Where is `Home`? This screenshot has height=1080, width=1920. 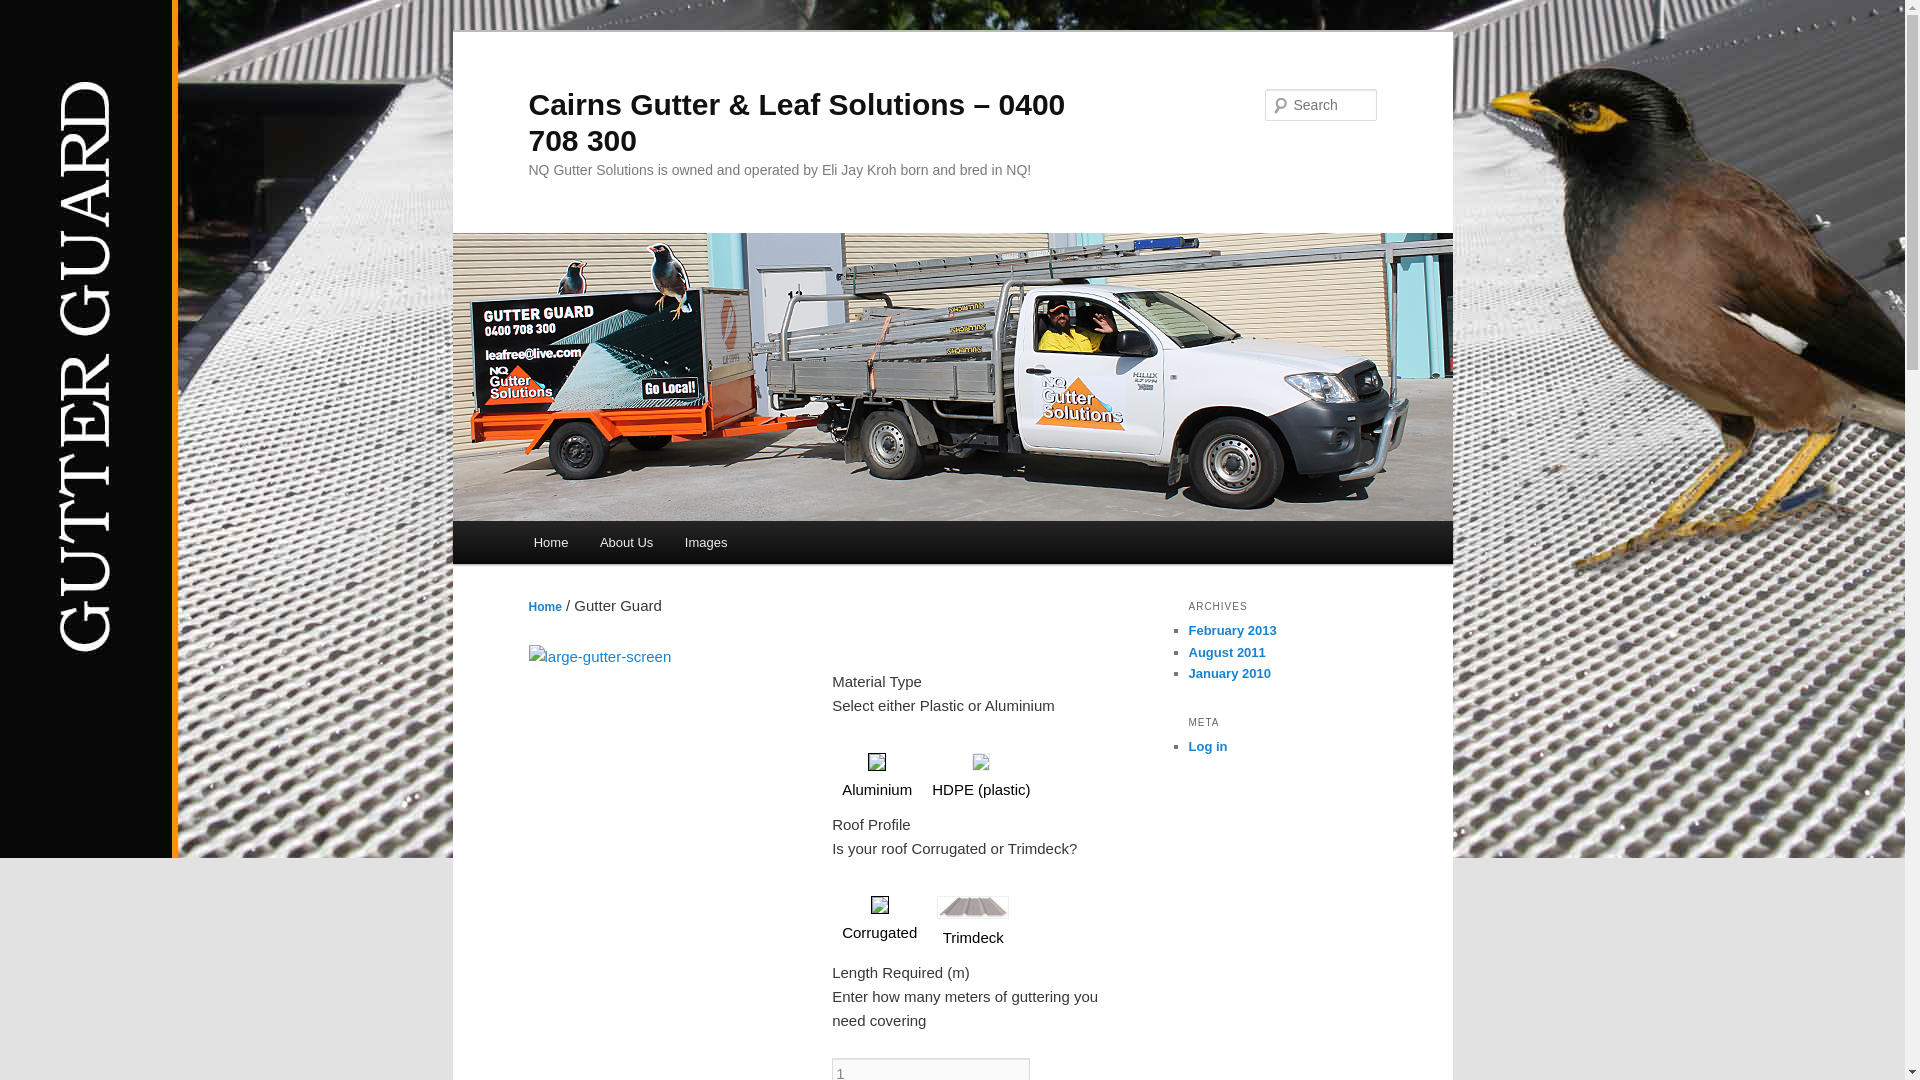
Home is located at coordinates (544, 607).